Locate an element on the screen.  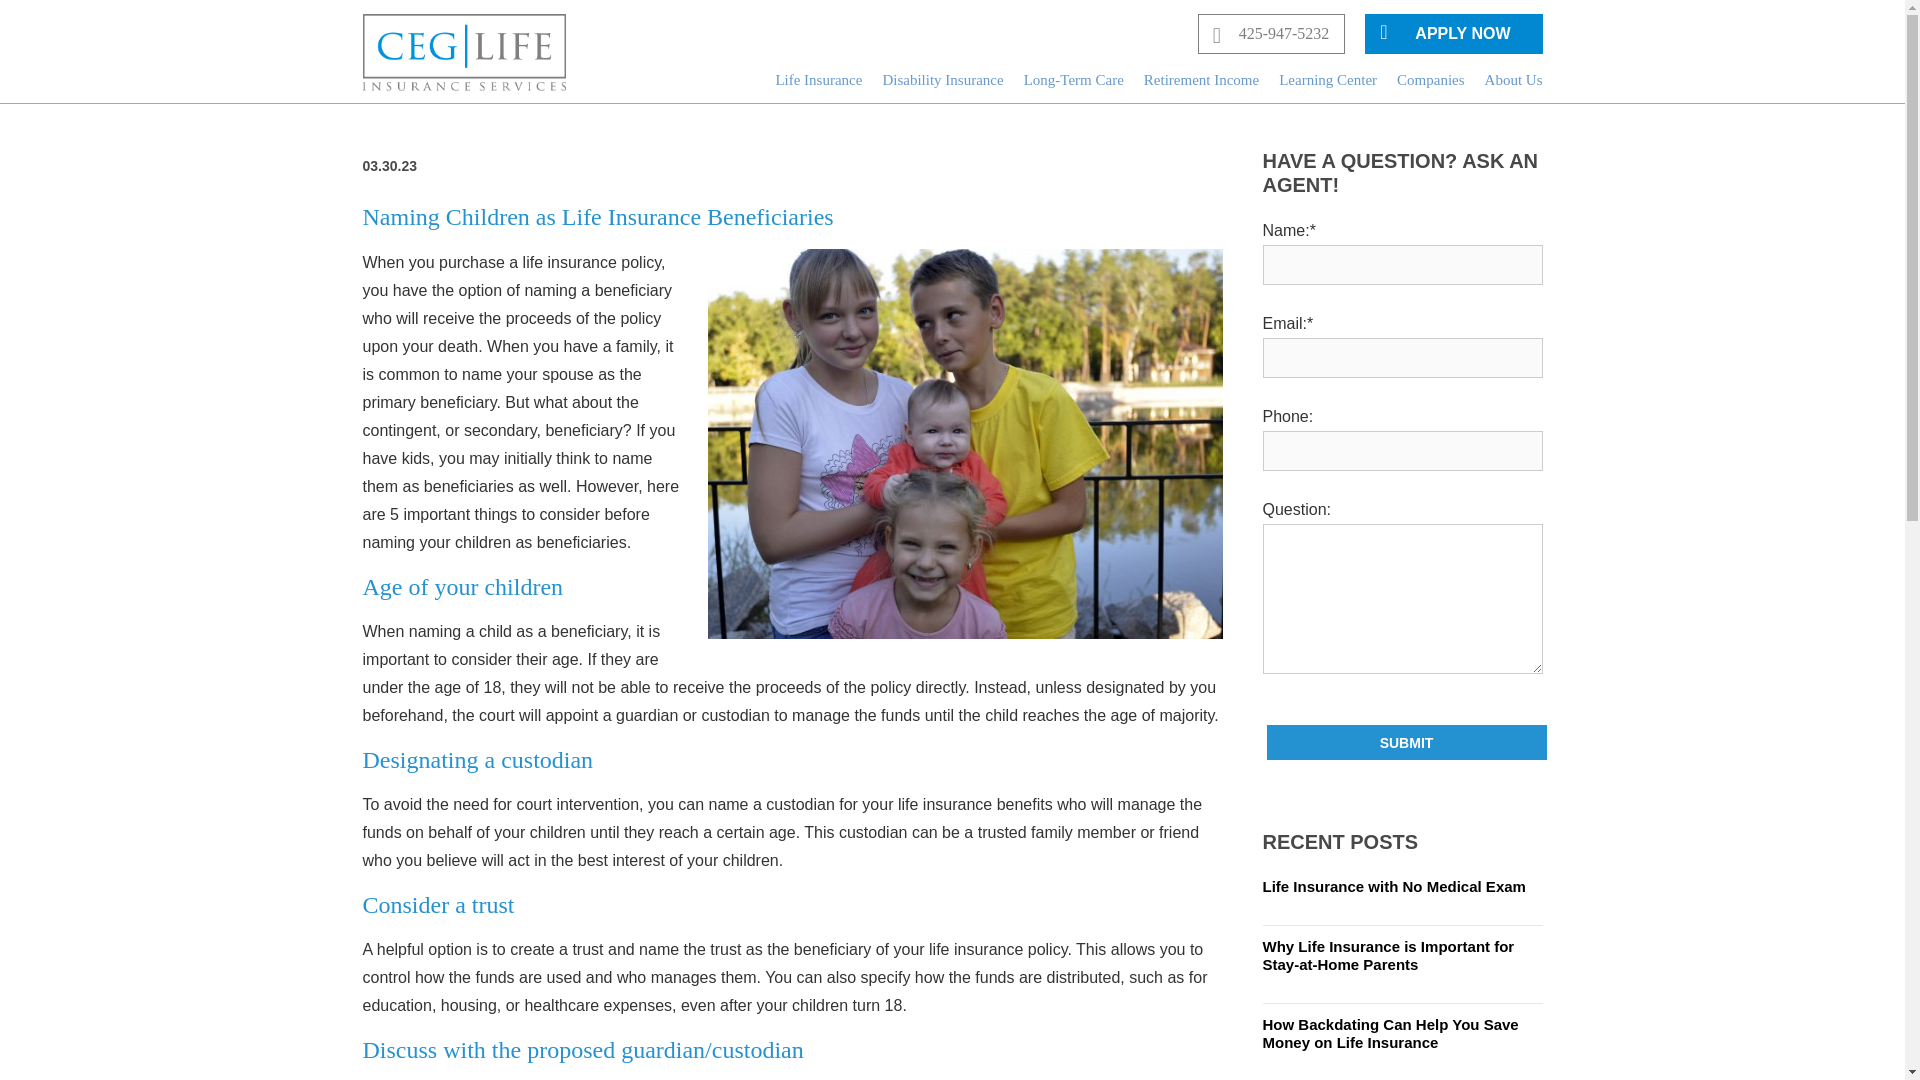
425-947-5232 is located at coordinates (1272, 34).